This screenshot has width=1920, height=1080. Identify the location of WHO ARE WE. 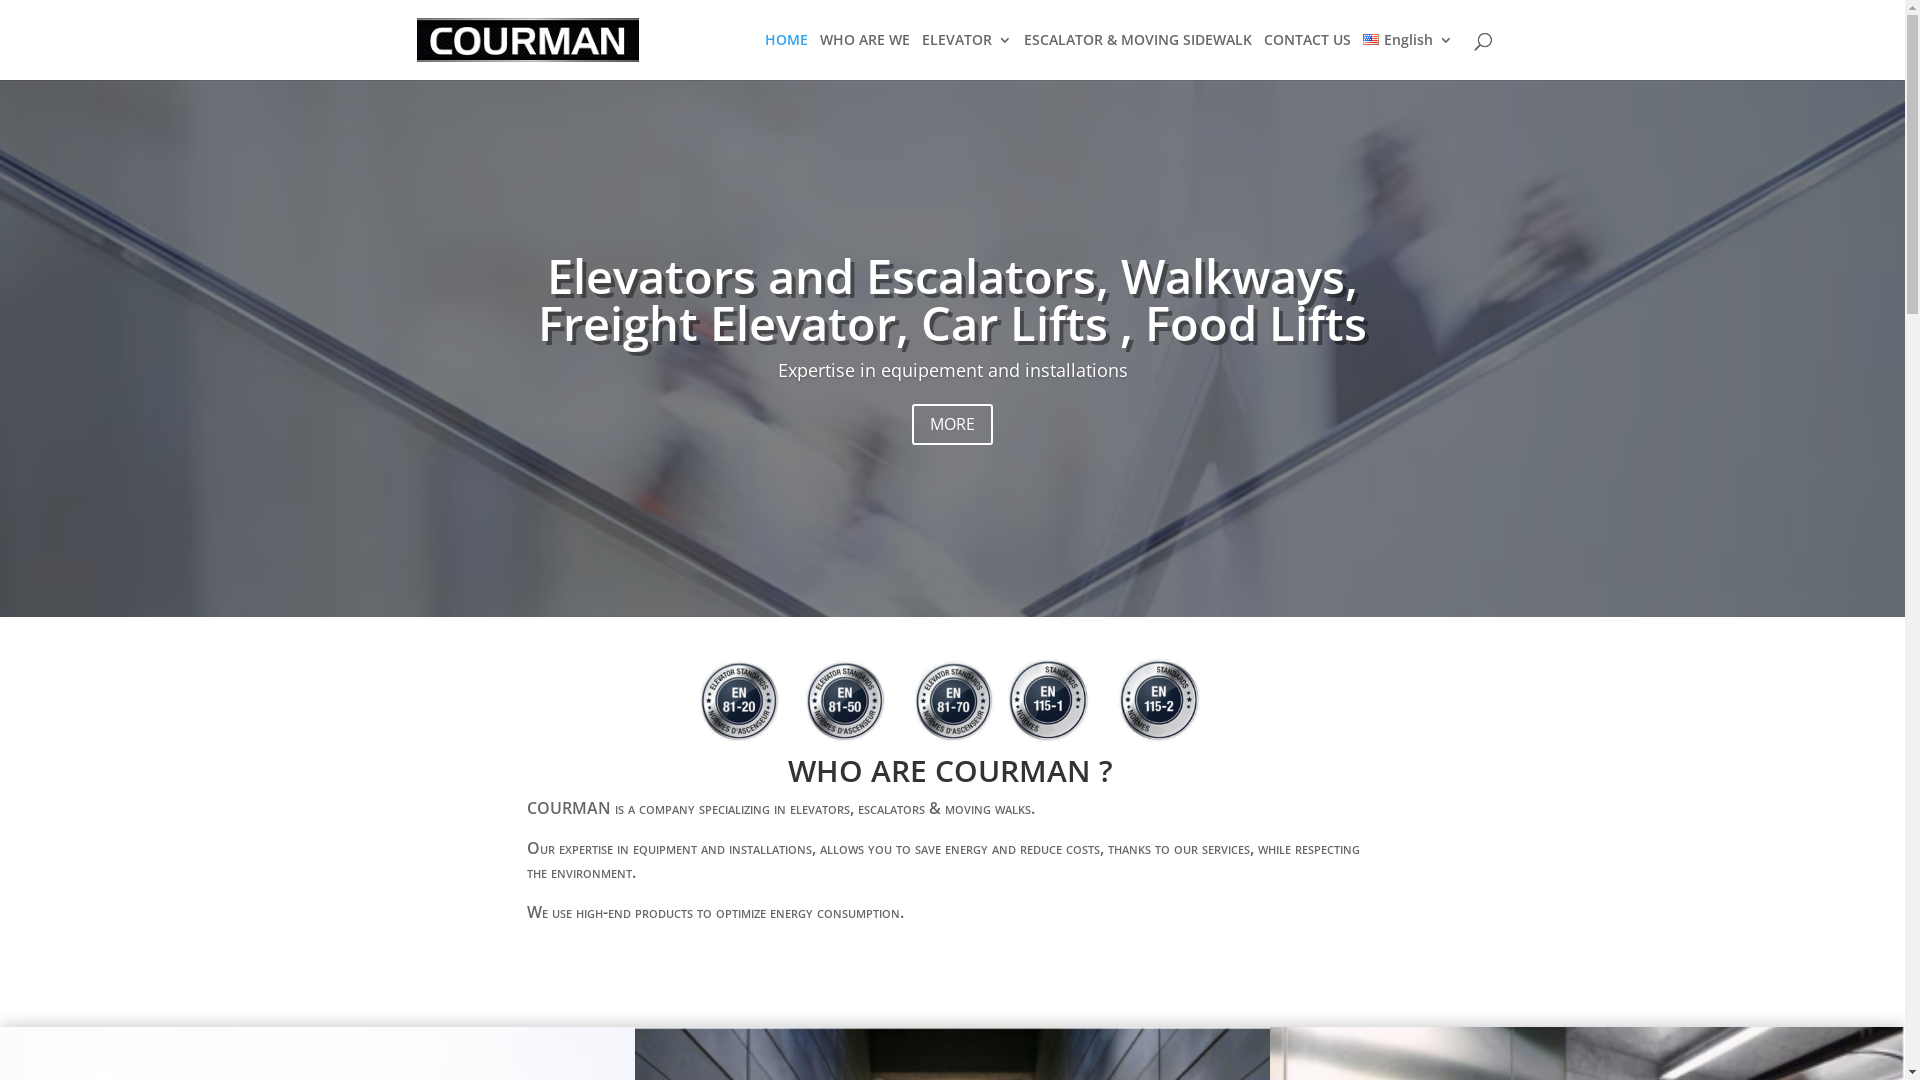
(865, 56).